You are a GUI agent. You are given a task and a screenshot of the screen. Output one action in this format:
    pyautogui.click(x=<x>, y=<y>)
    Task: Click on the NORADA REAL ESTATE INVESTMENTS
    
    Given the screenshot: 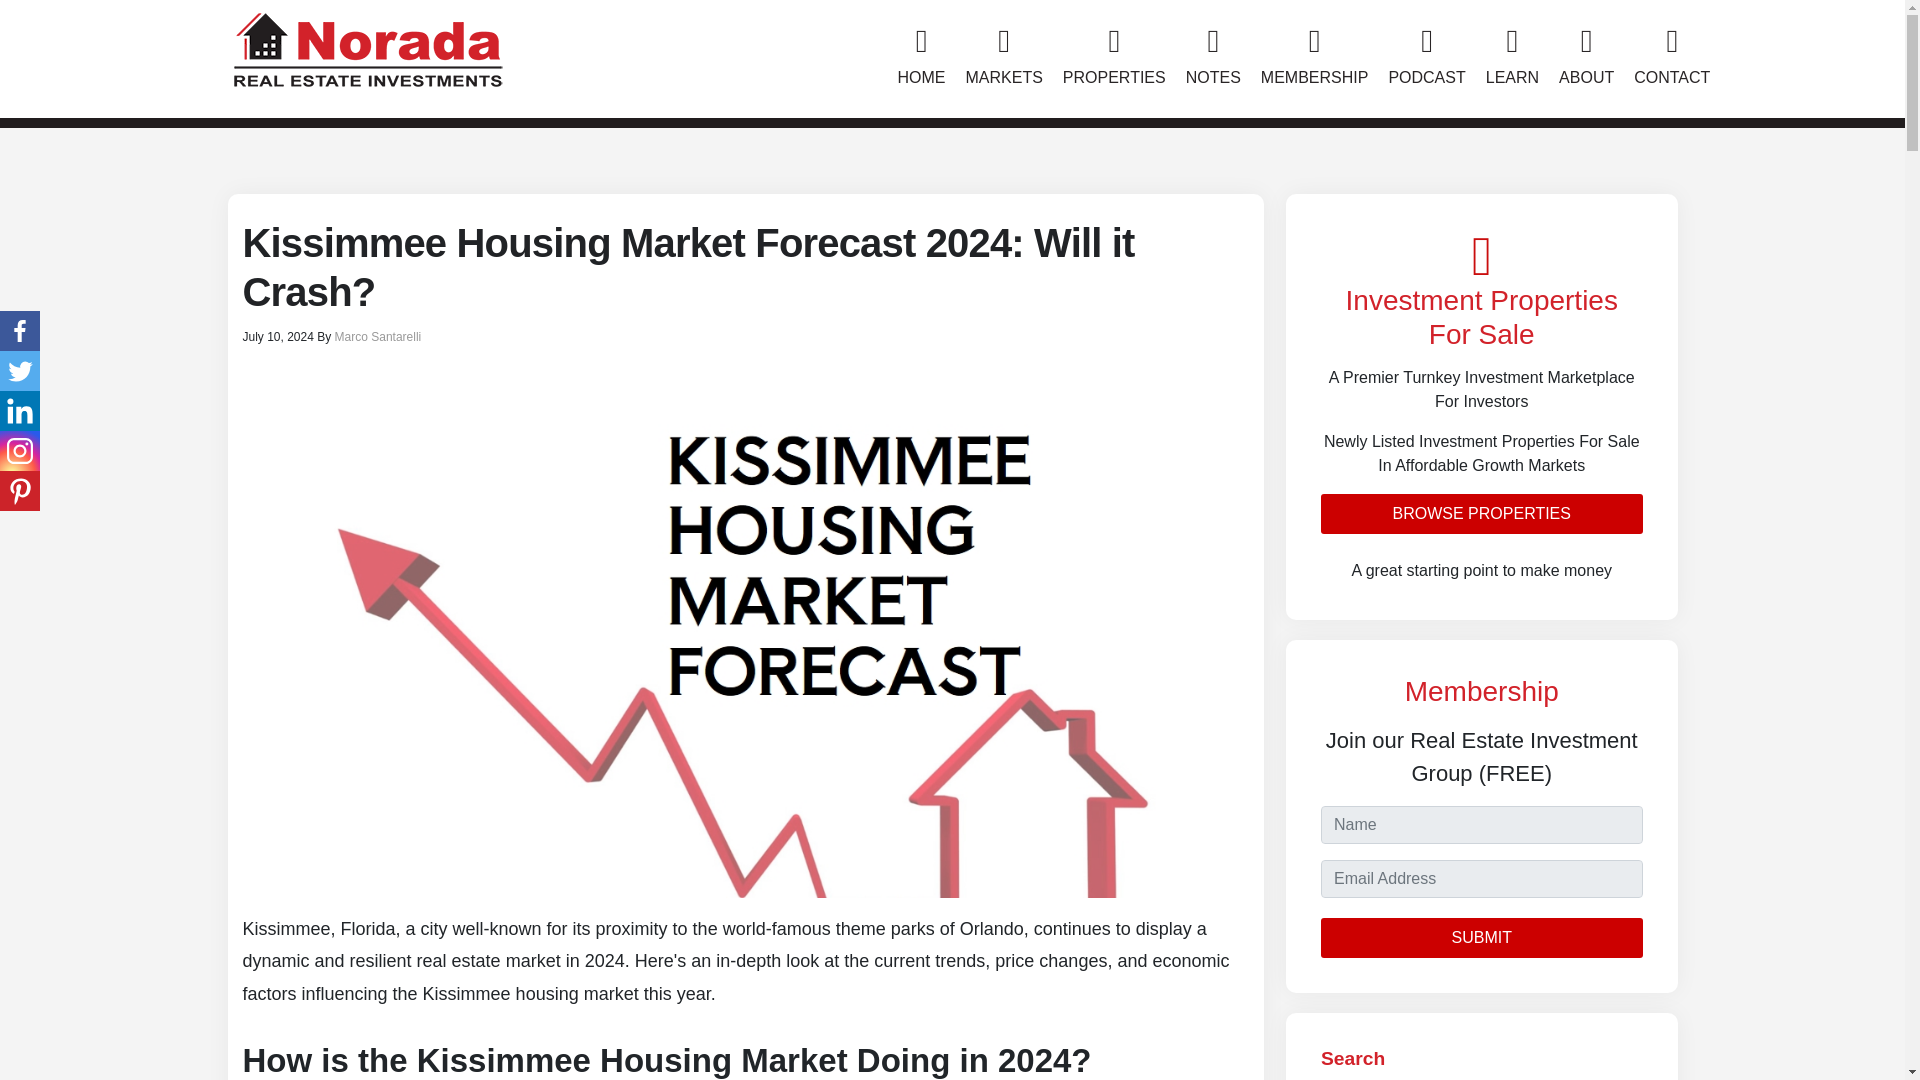 What is the action you would take?
    pyautogui.click(x=366, y=46)
    